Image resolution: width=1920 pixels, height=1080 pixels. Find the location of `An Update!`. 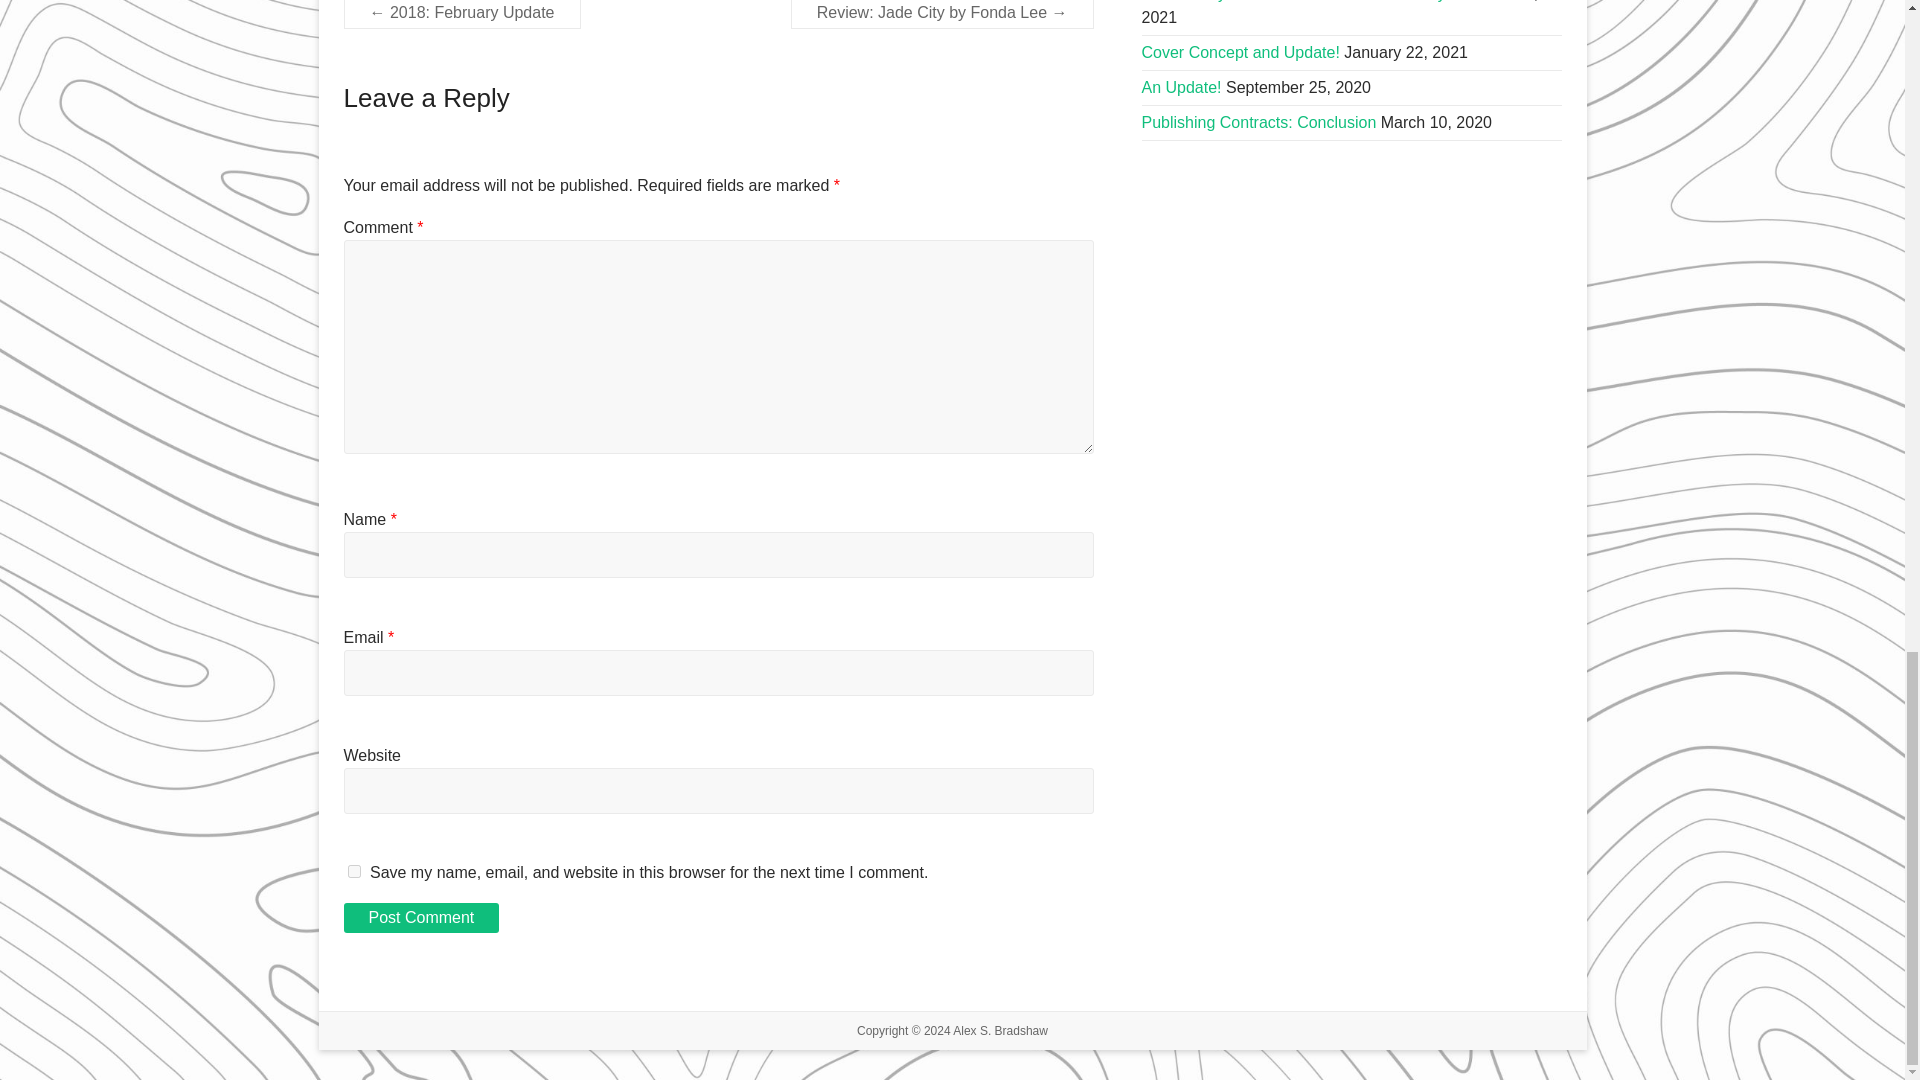

An Update! is located at coordinates (1182, 87).